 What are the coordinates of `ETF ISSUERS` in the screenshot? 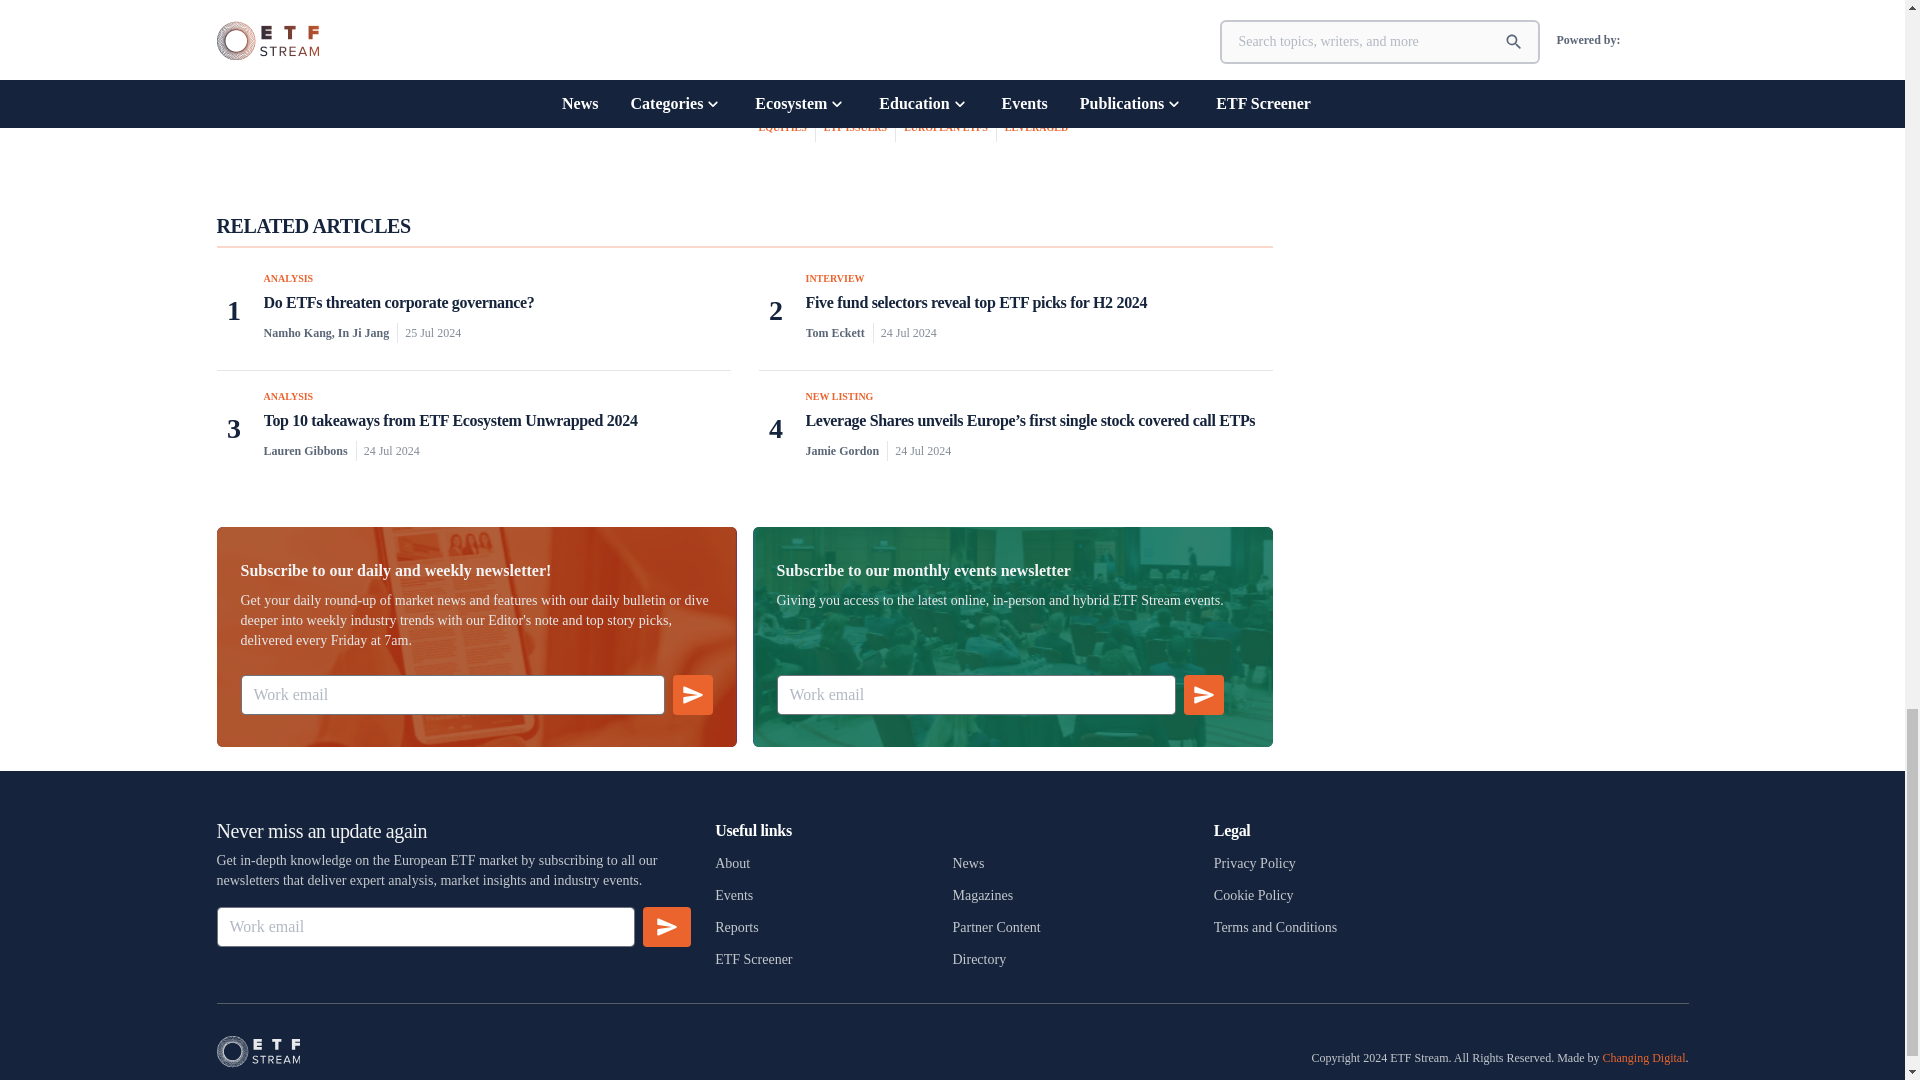 It's located at (860, 128).